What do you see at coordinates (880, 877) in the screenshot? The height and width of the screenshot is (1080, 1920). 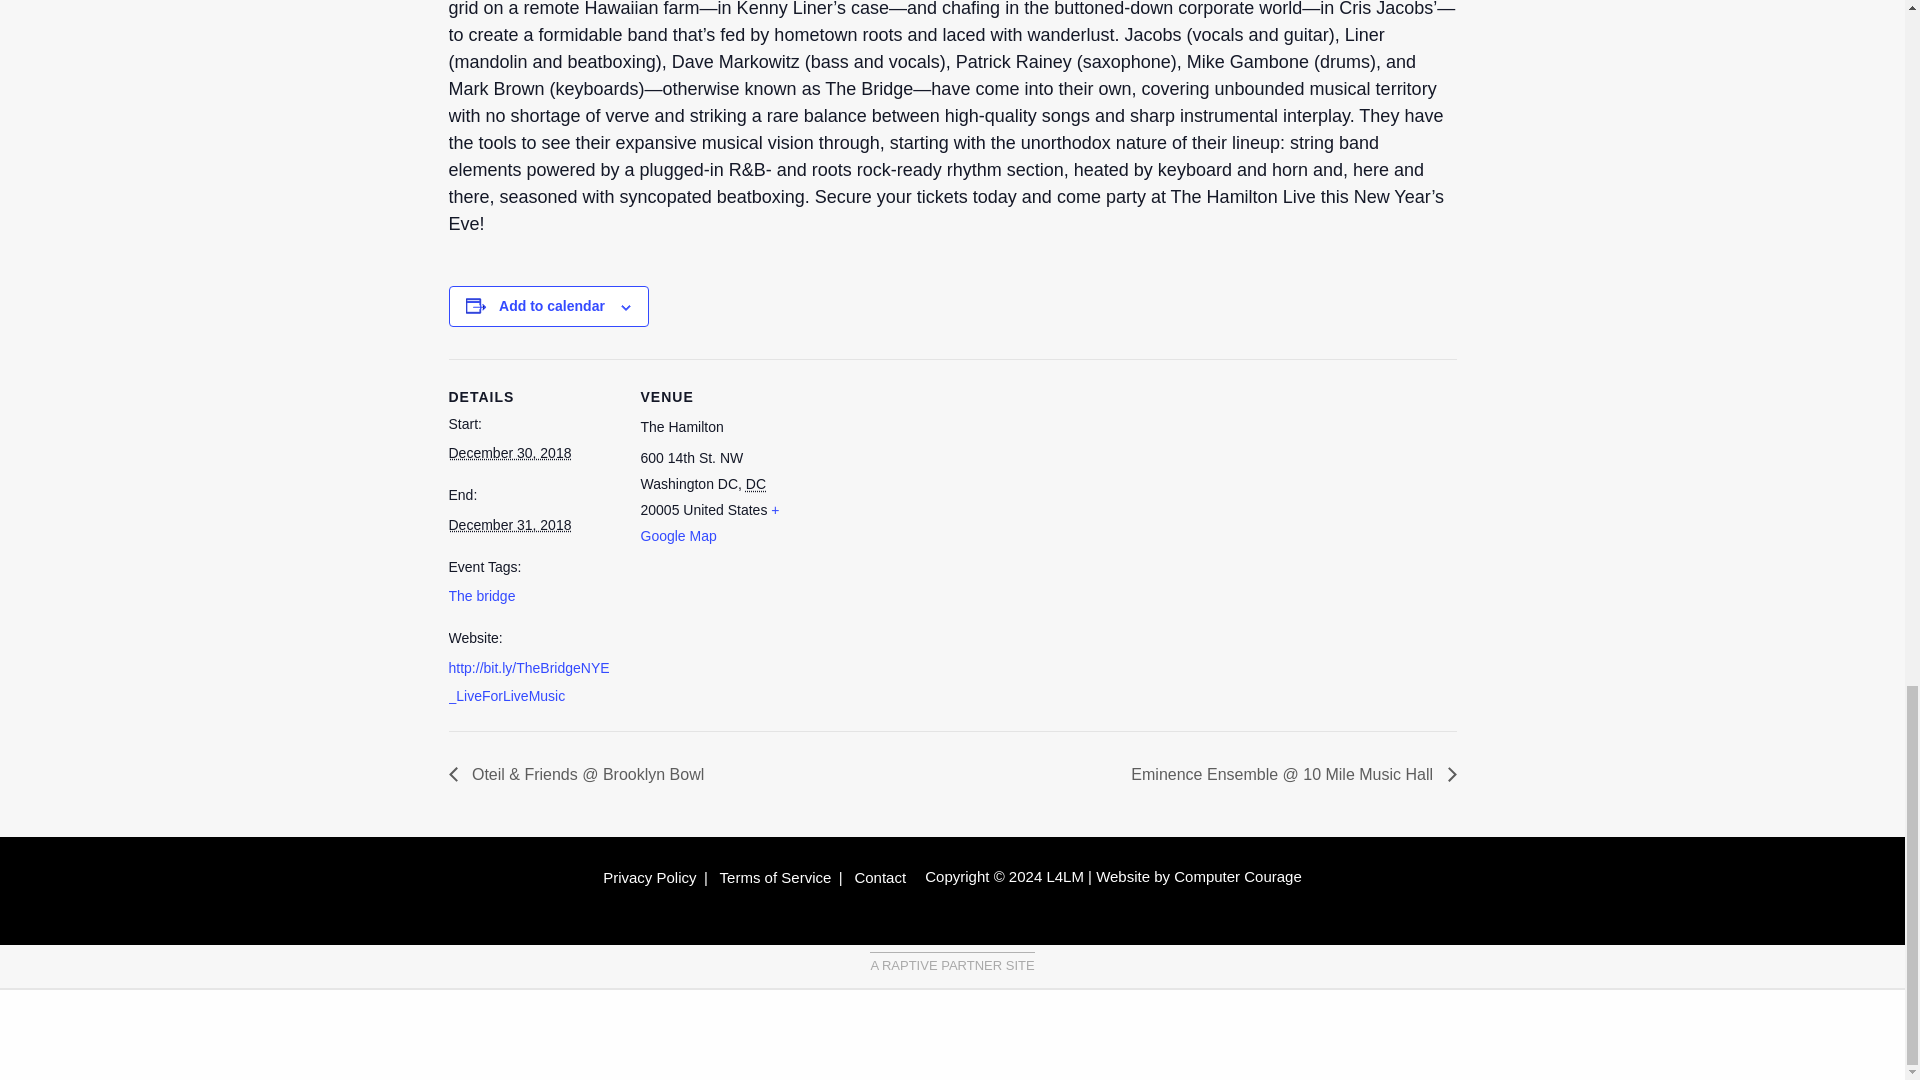 I see `Contact` at bounding box center [880, 877].